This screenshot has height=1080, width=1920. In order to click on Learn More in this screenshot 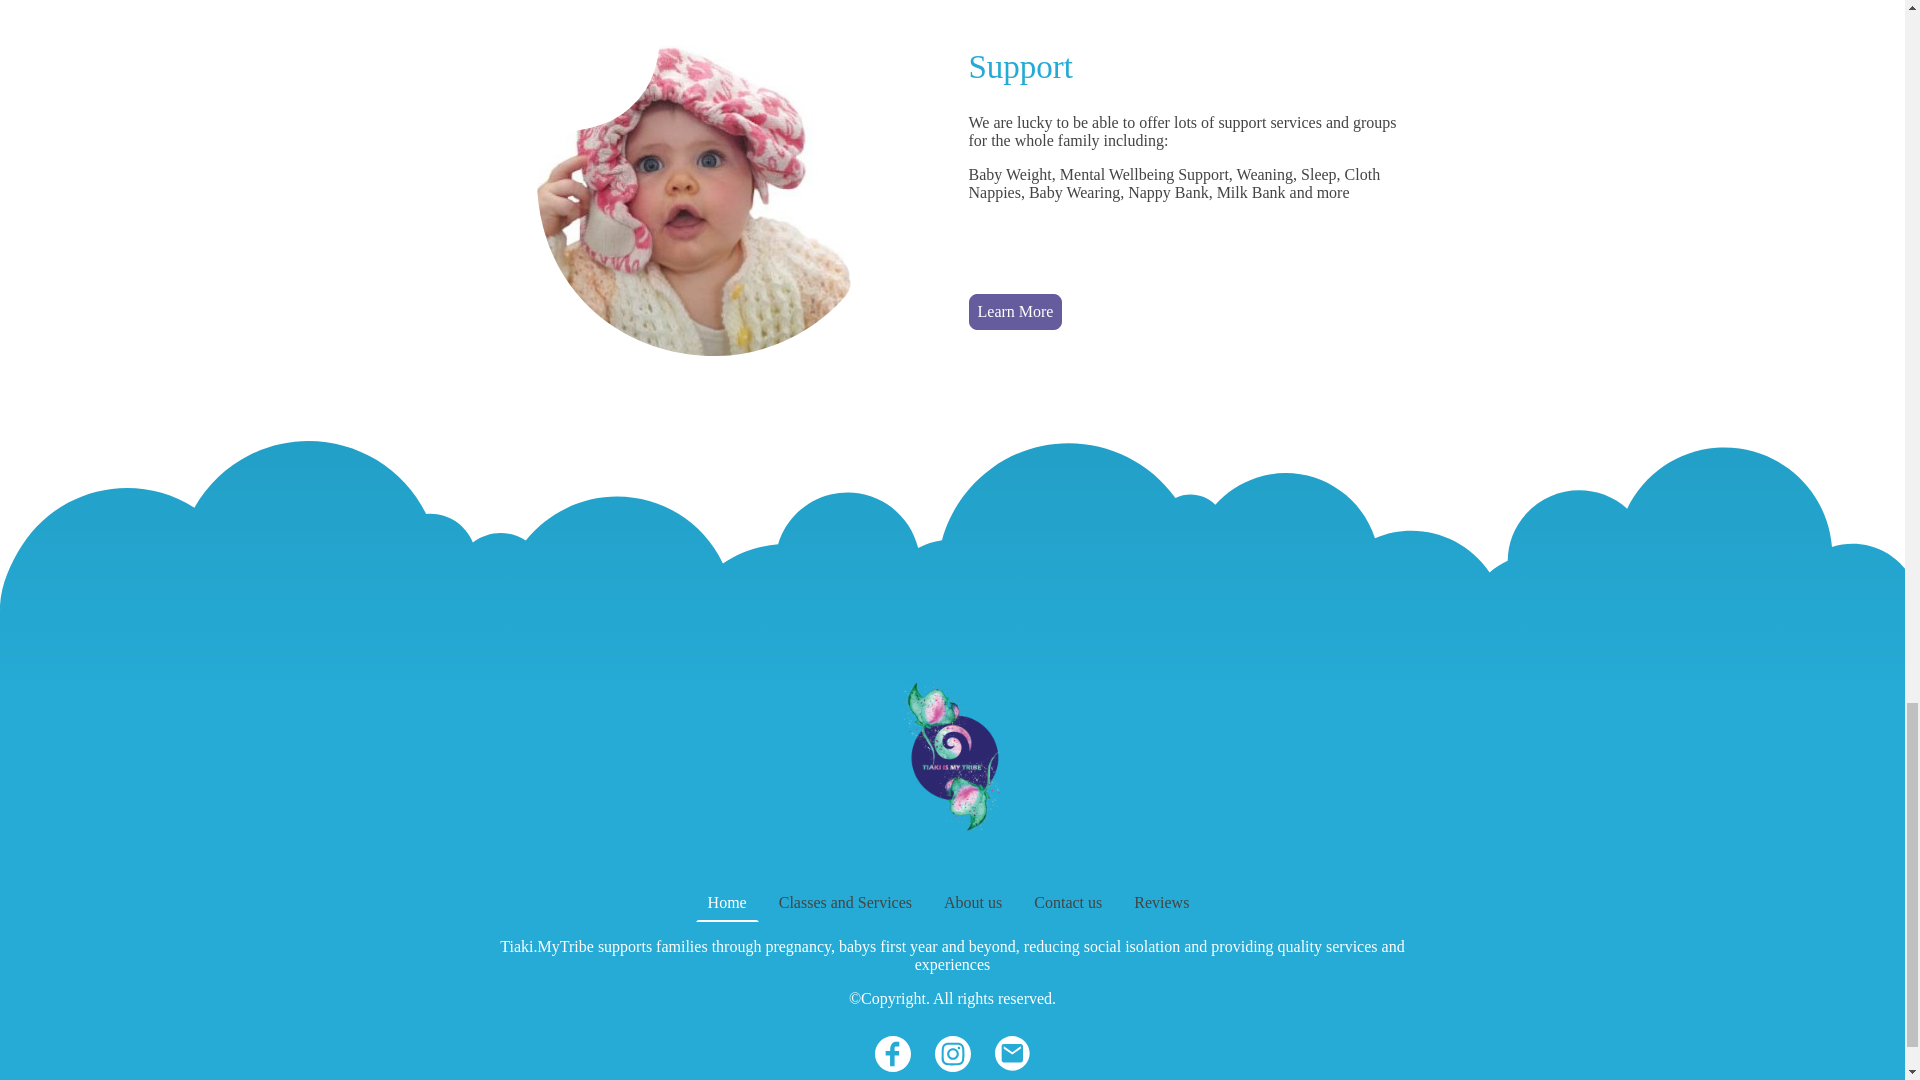, I will do `click(1014, 312)`.